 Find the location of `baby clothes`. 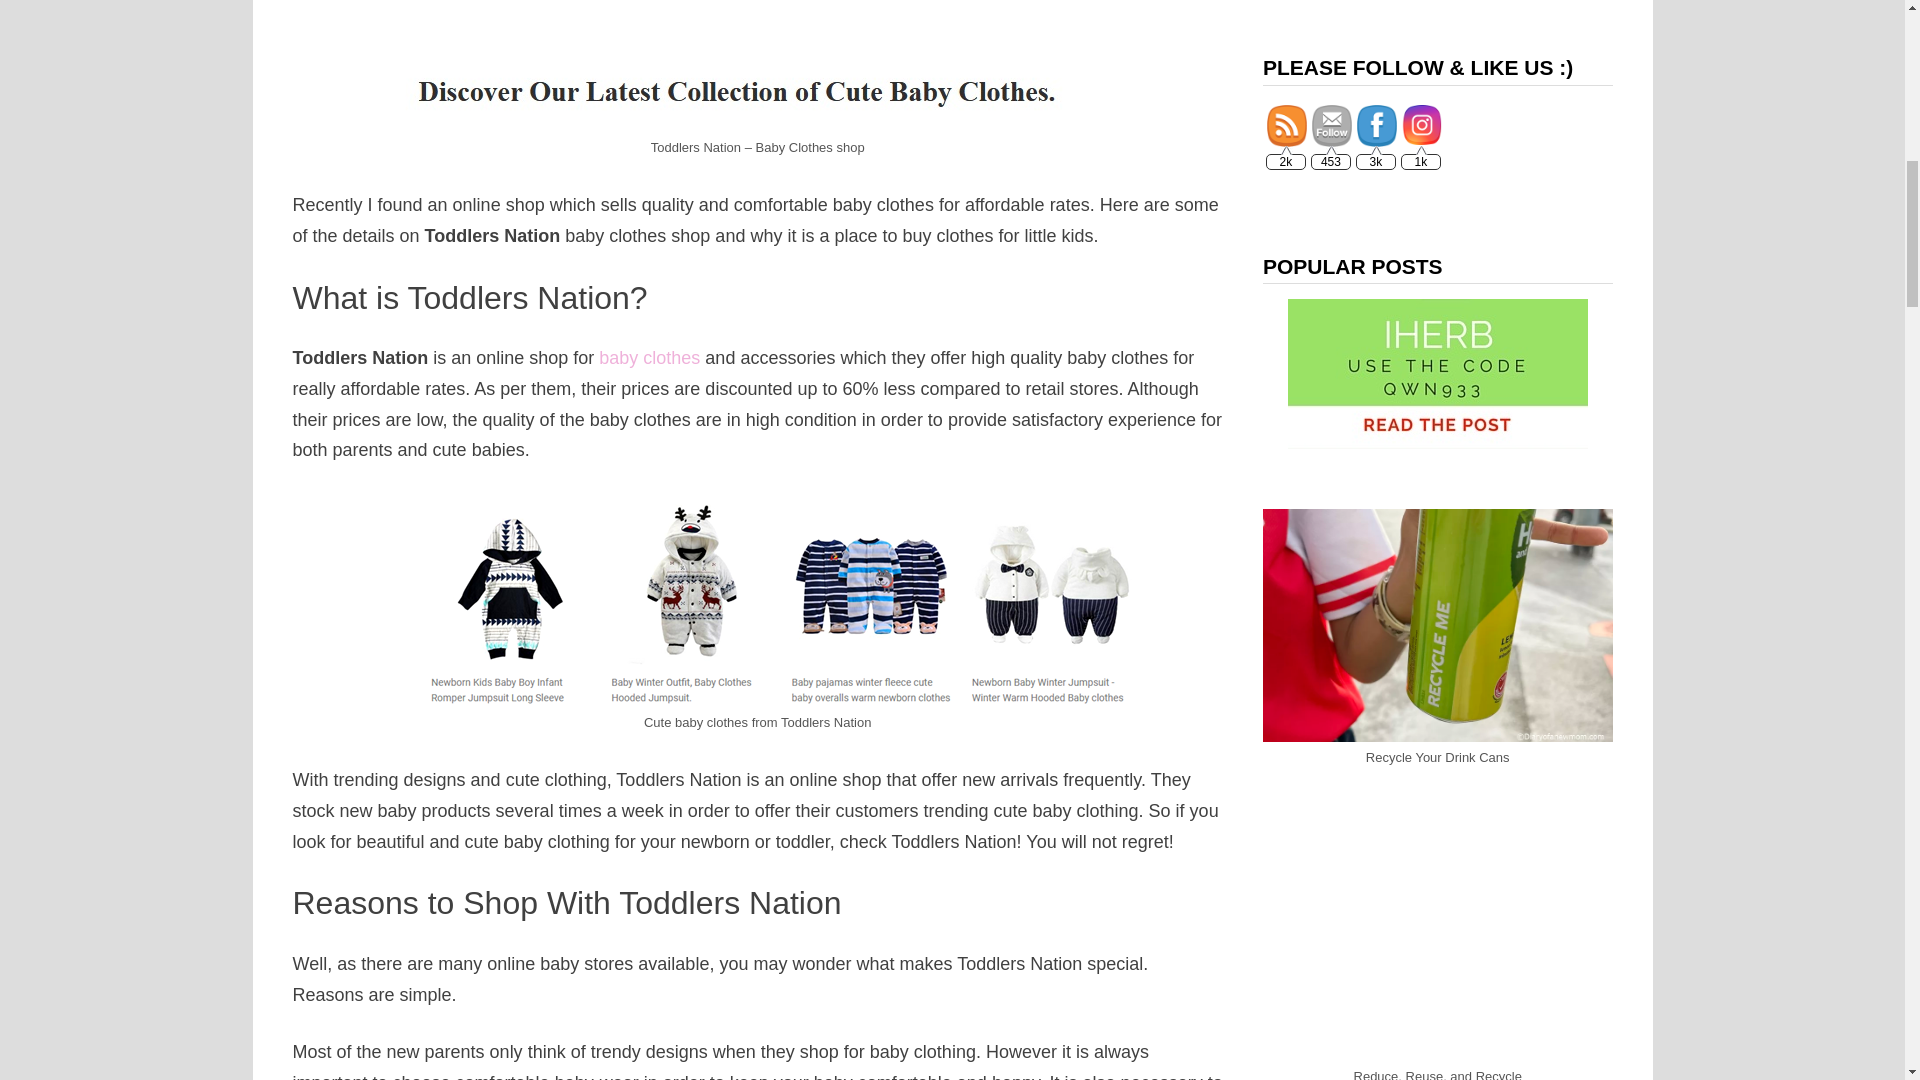

baby clothes is located at coordinates (650, 358).